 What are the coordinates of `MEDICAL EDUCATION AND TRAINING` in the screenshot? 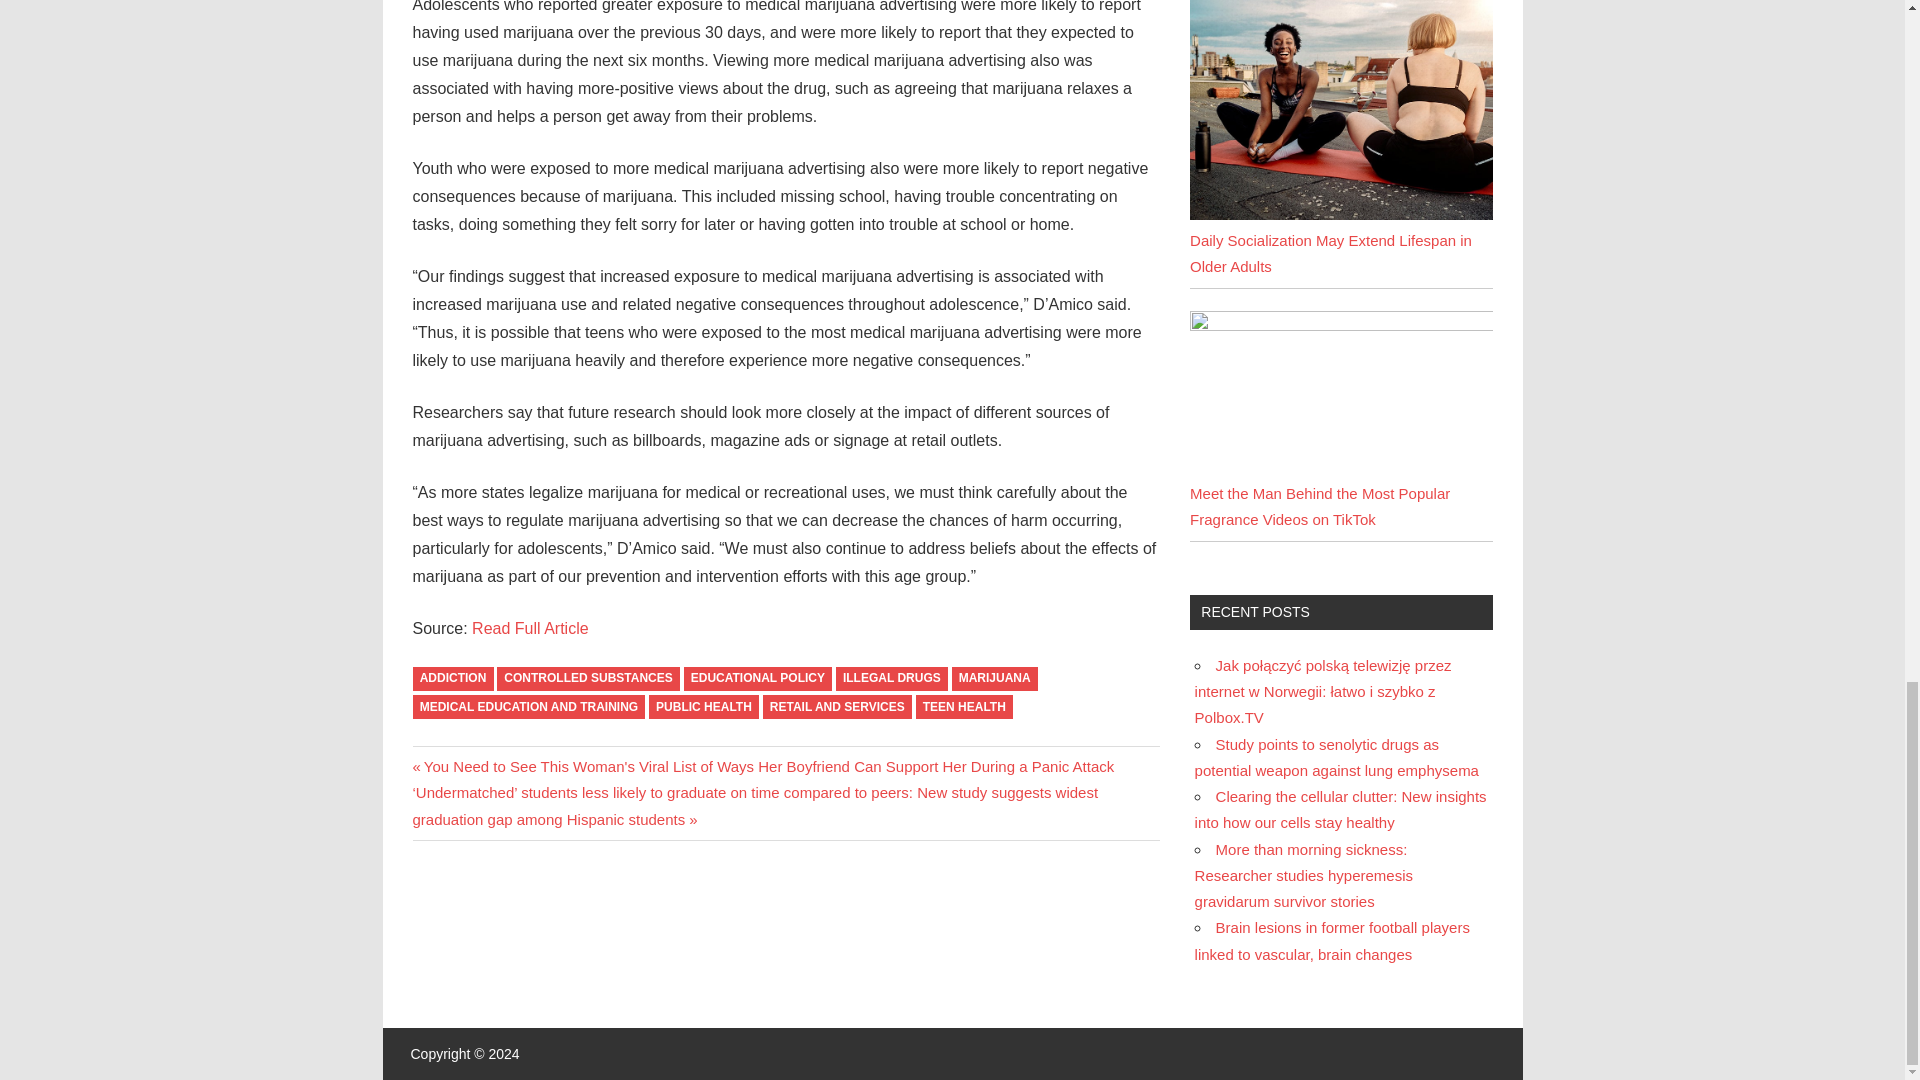 It's located at (528, 708).